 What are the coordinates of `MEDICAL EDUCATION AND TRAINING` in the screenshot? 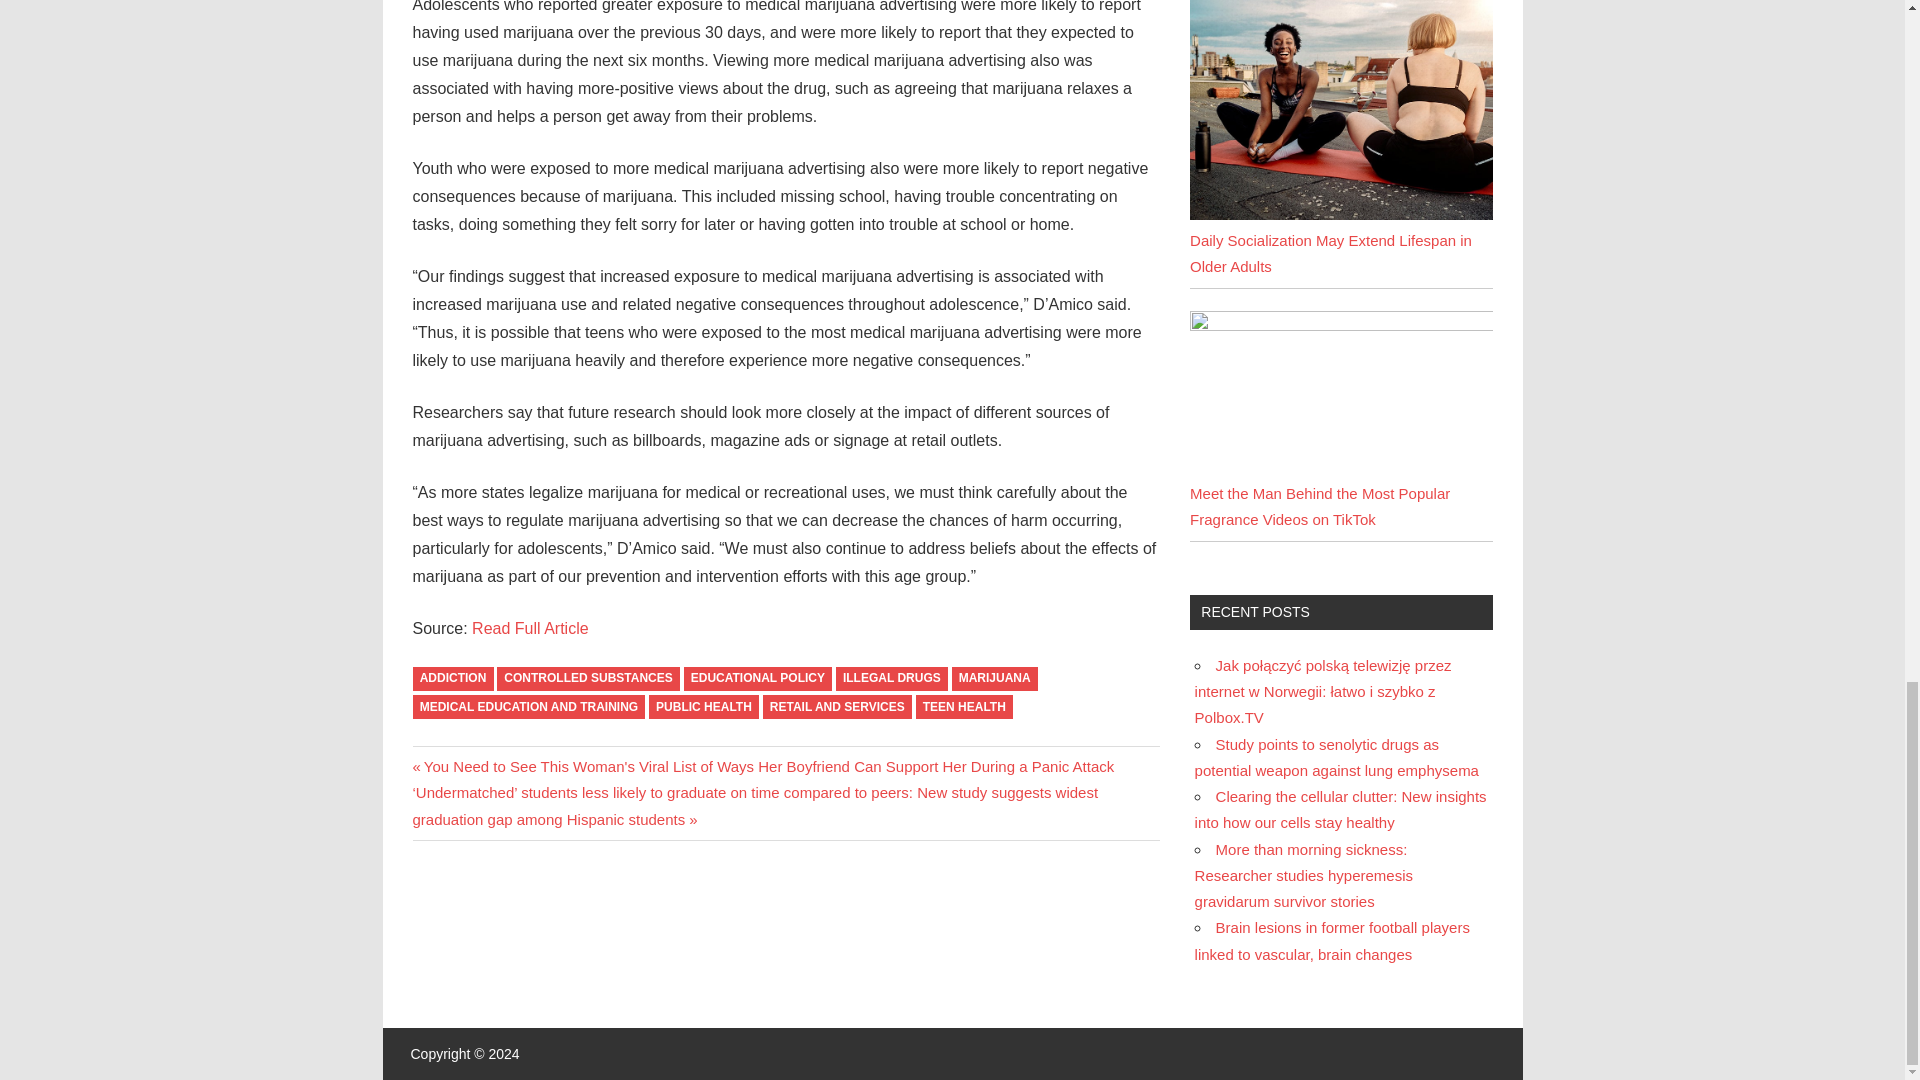 It's located at (528, 708).